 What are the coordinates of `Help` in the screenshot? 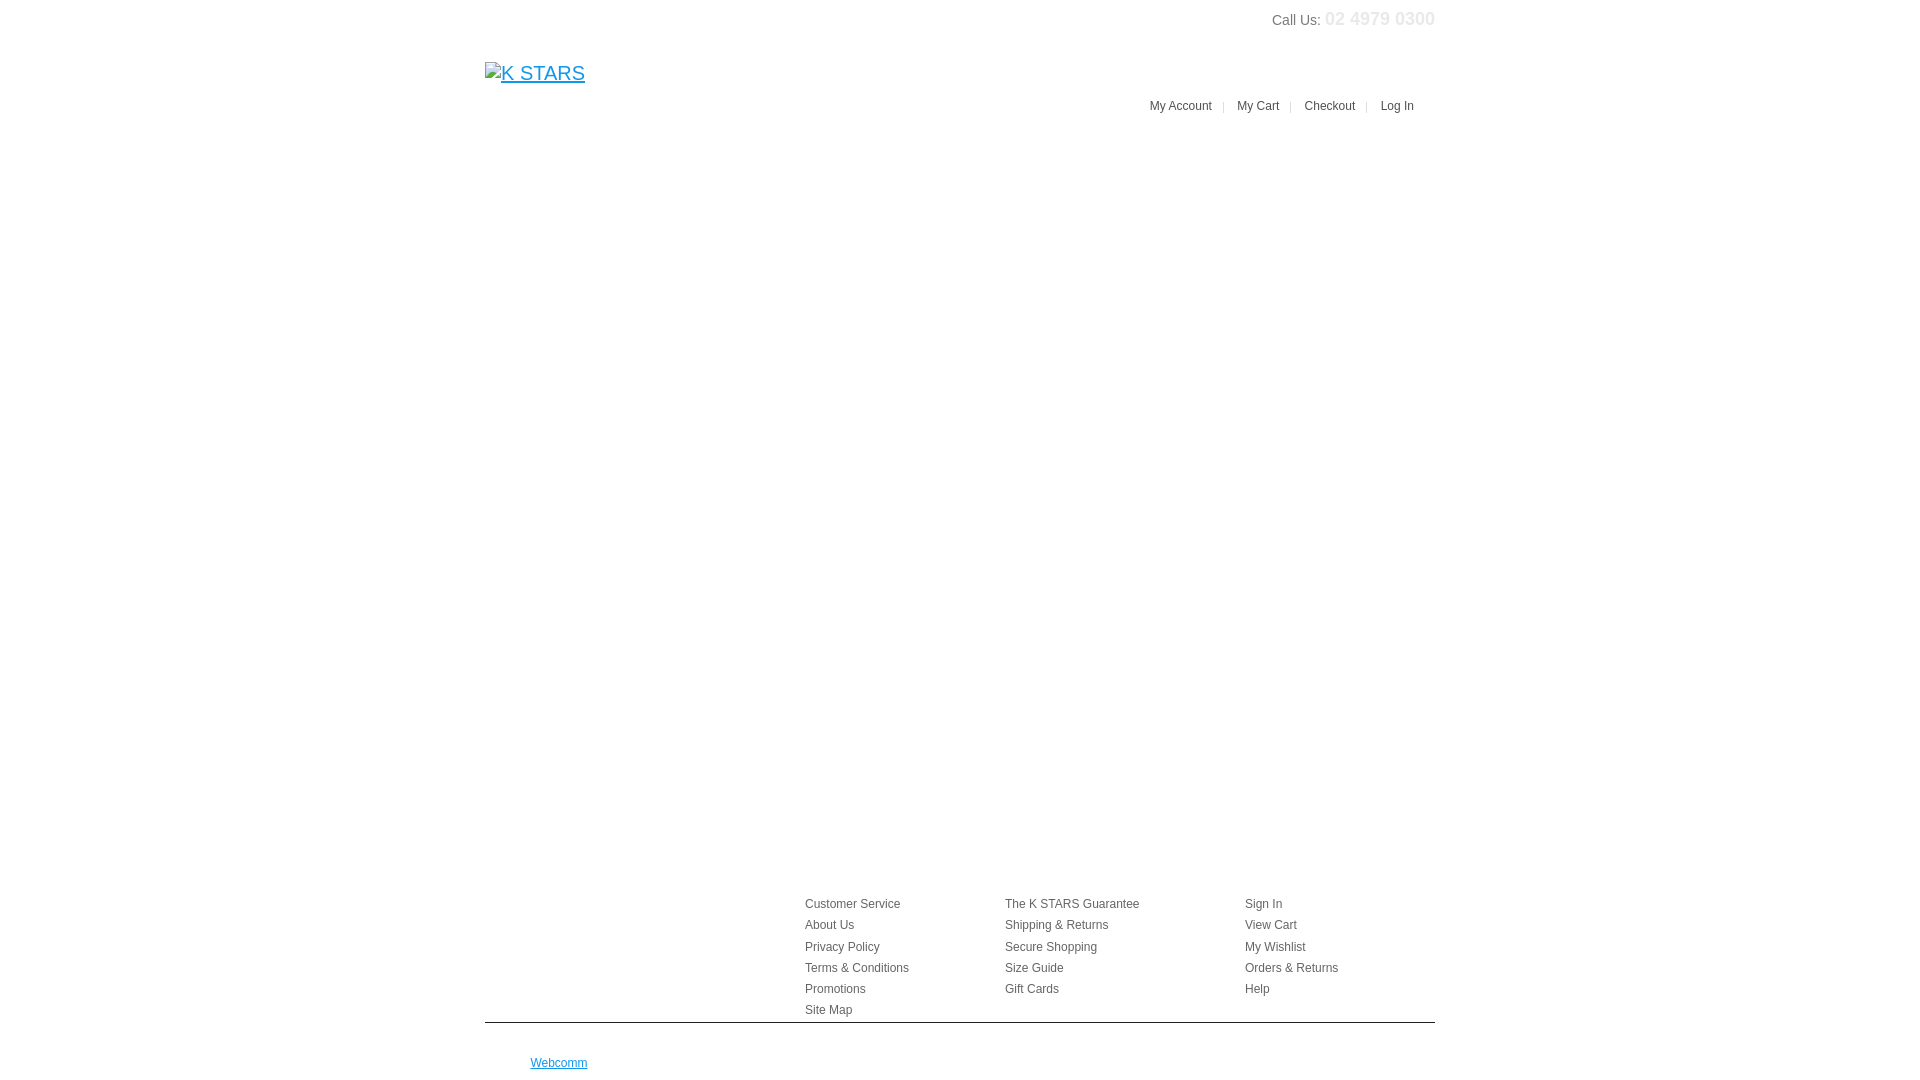 It's located at (1258, 989).